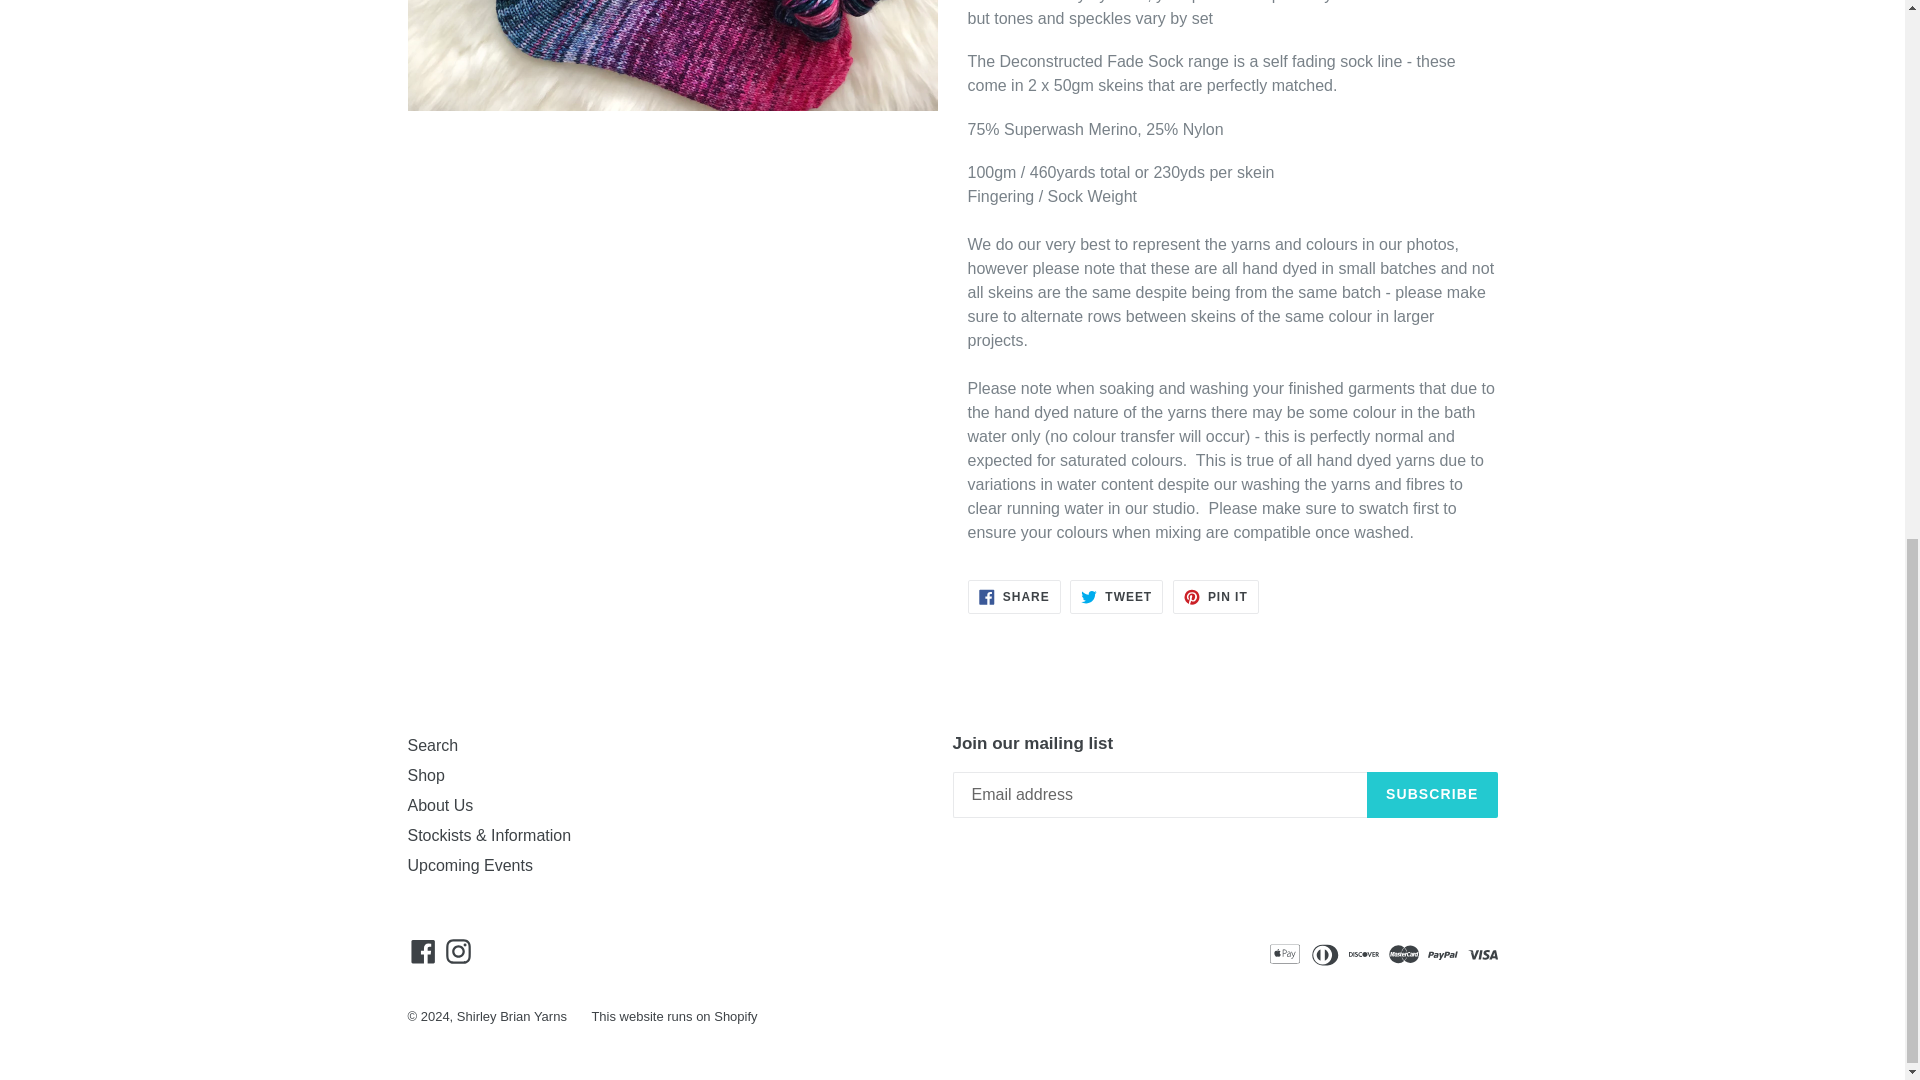 This screenshot has width=1920, height=1080. Describe the element at coordinates (432, 744) in the screenshot. I see `Pin on Pinterest` at that location.